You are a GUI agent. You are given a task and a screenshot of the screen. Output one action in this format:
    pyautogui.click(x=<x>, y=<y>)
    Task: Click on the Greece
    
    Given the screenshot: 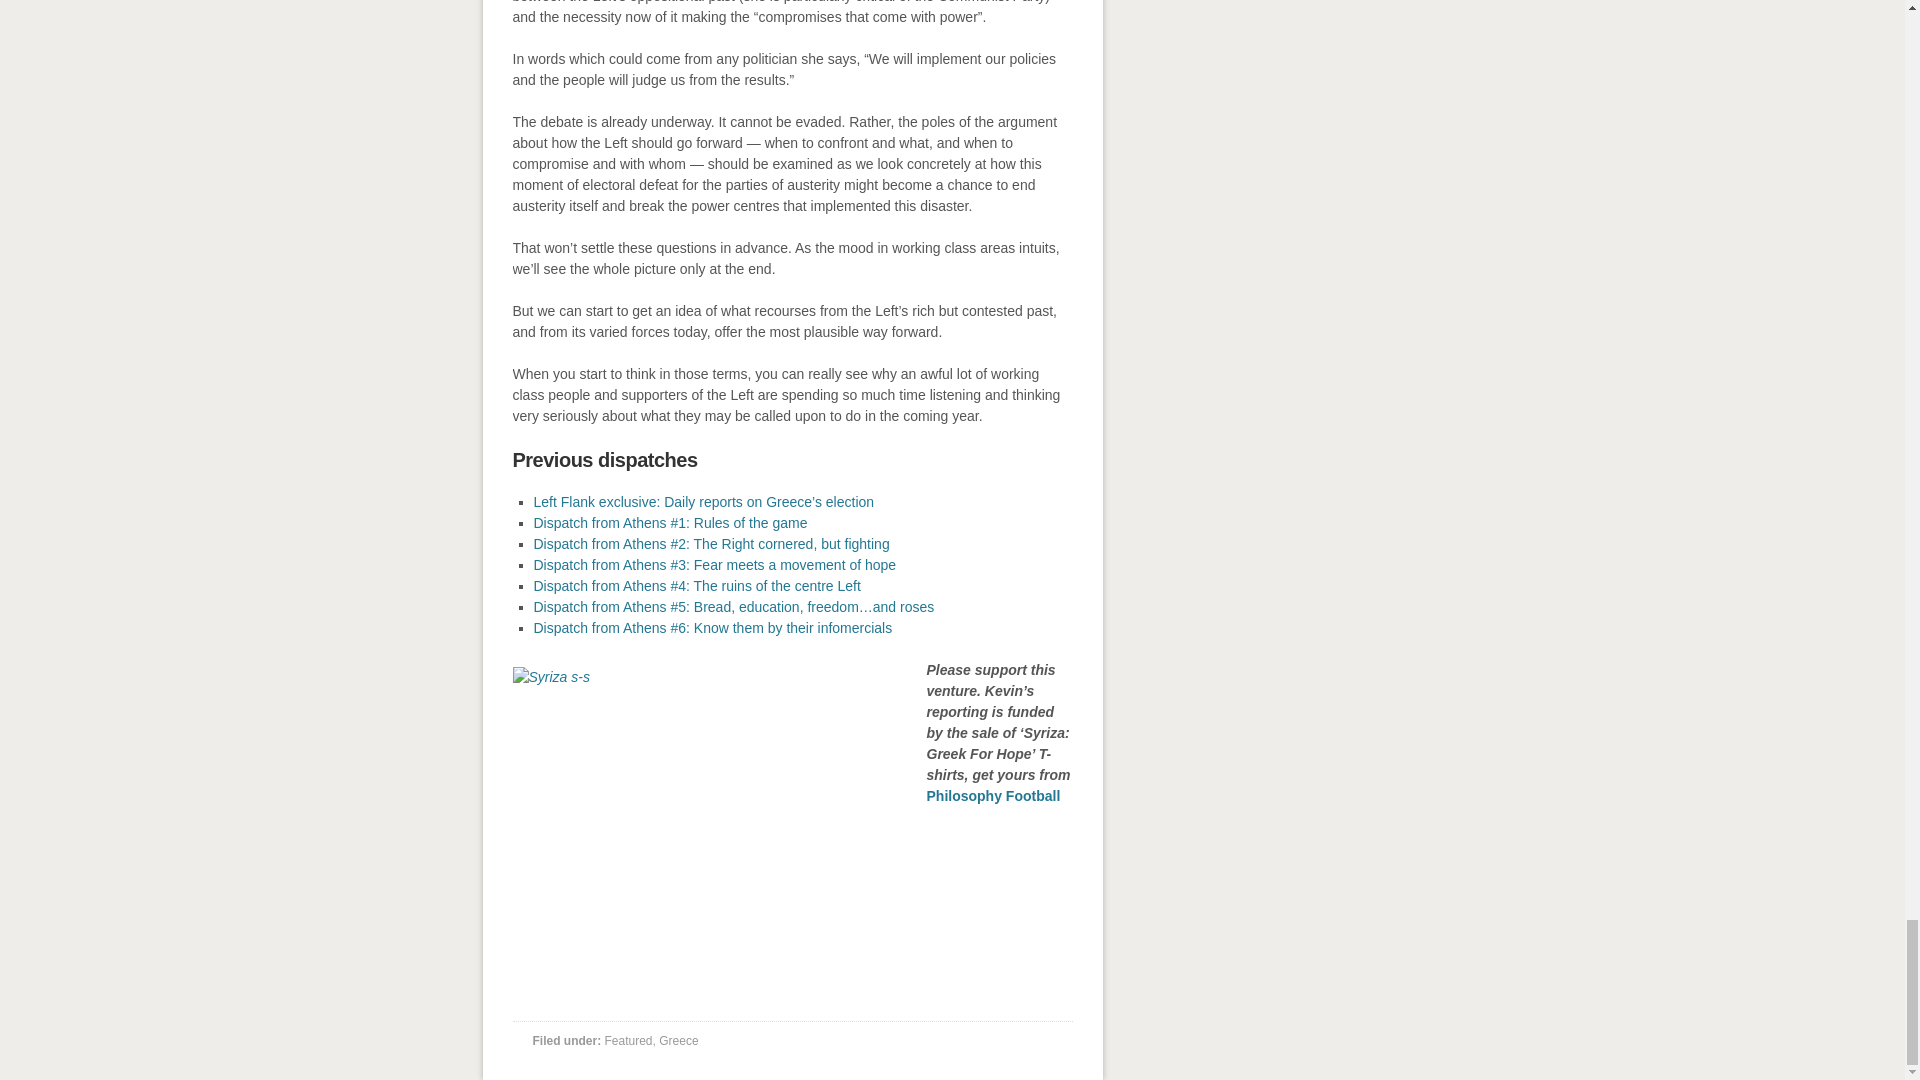 What is the action you would take?
    pyautogui.click(x=678, y=1040)
    